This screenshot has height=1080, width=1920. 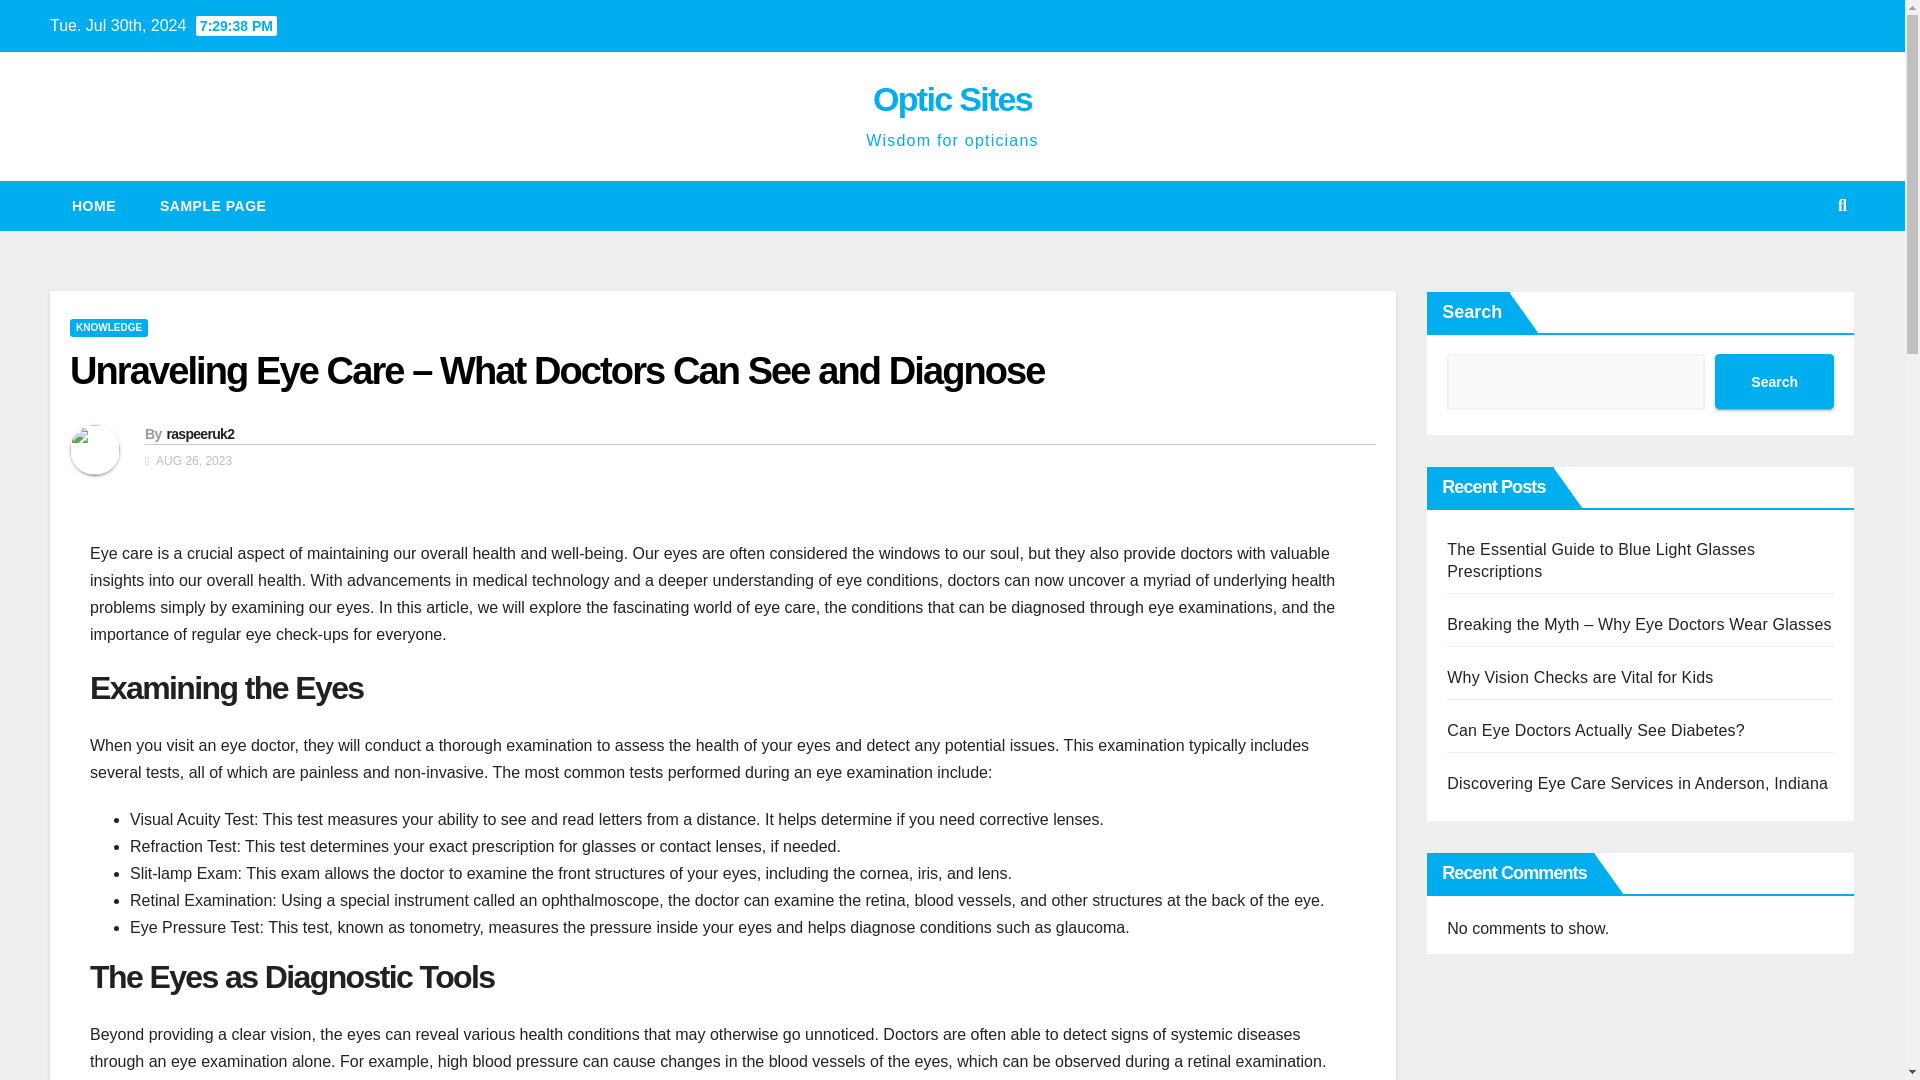 I want to click on Can Eye Doctors Actually See Diabetes?, so click(x=1596, y=730).